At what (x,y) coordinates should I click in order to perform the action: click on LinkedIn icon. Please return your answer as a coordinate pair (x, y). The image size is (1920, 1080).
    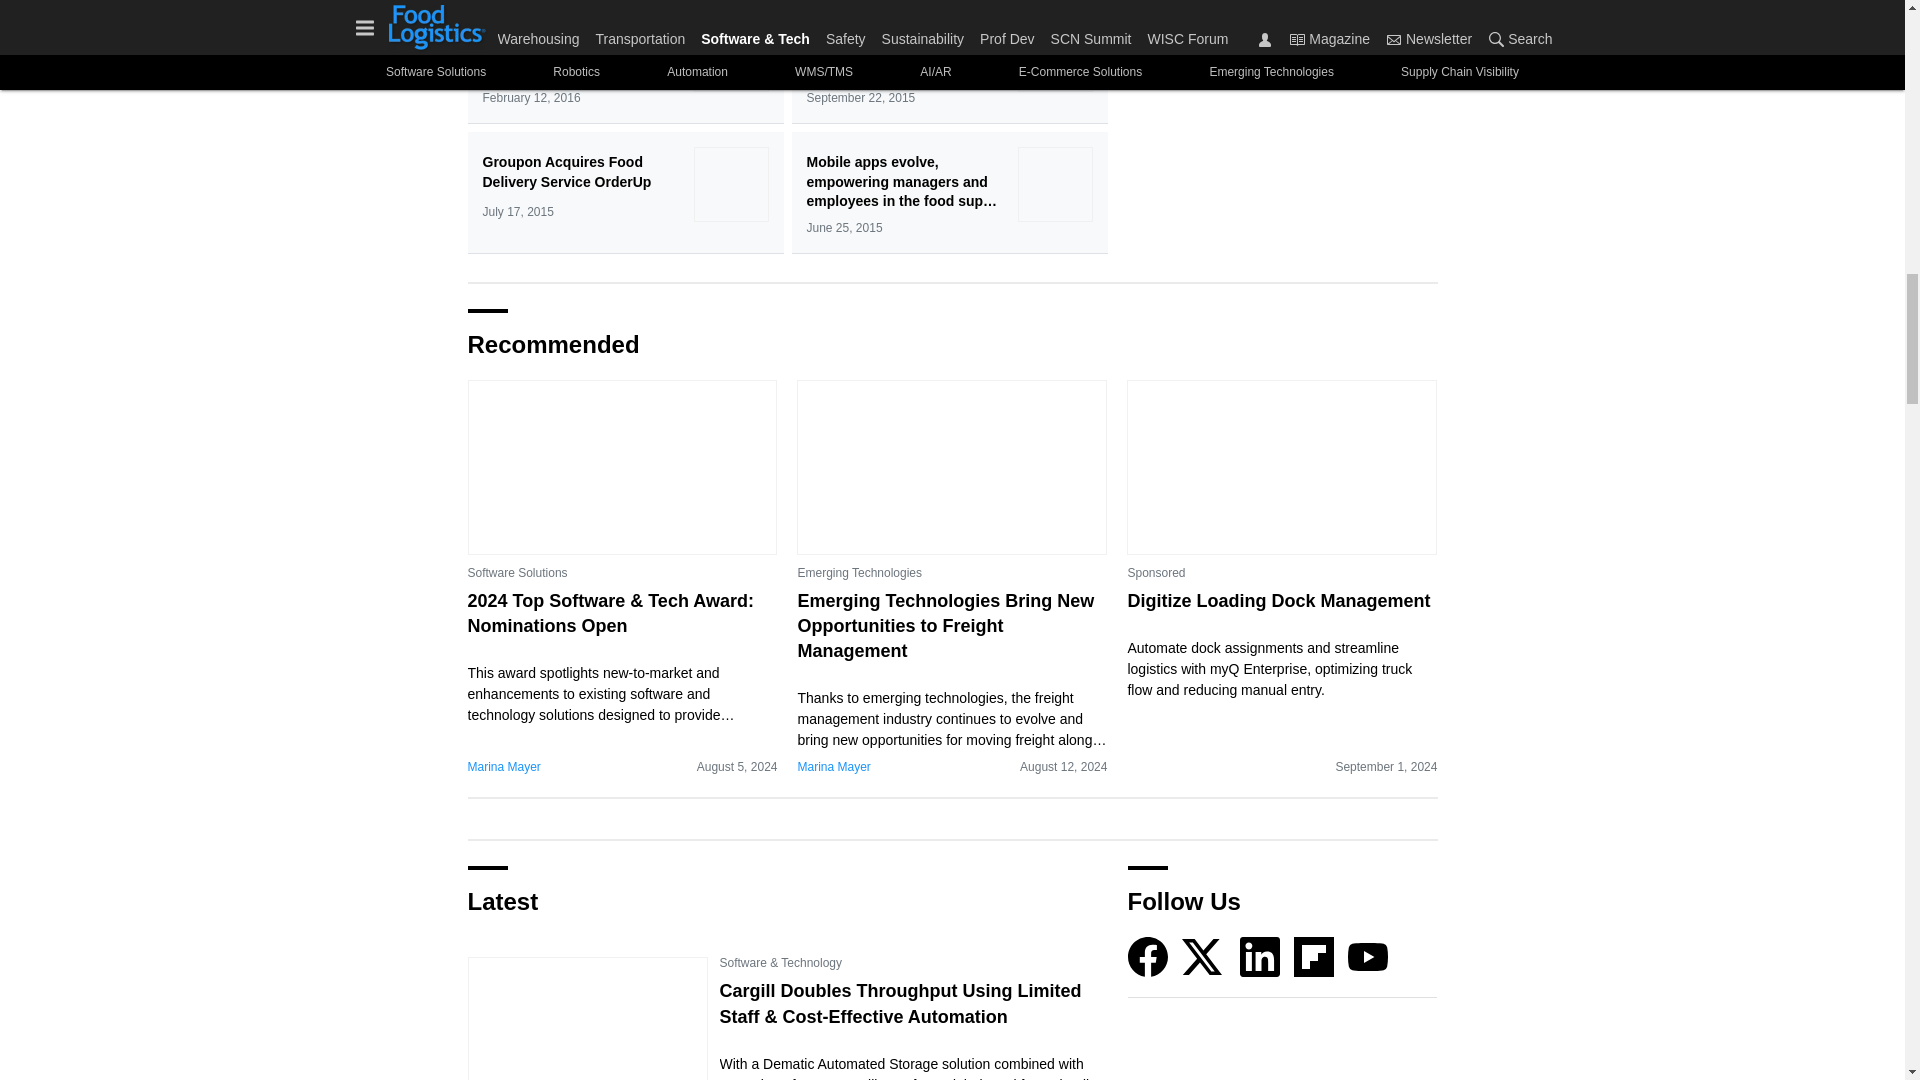
    Looking at the image, I should click on (1260, 957).